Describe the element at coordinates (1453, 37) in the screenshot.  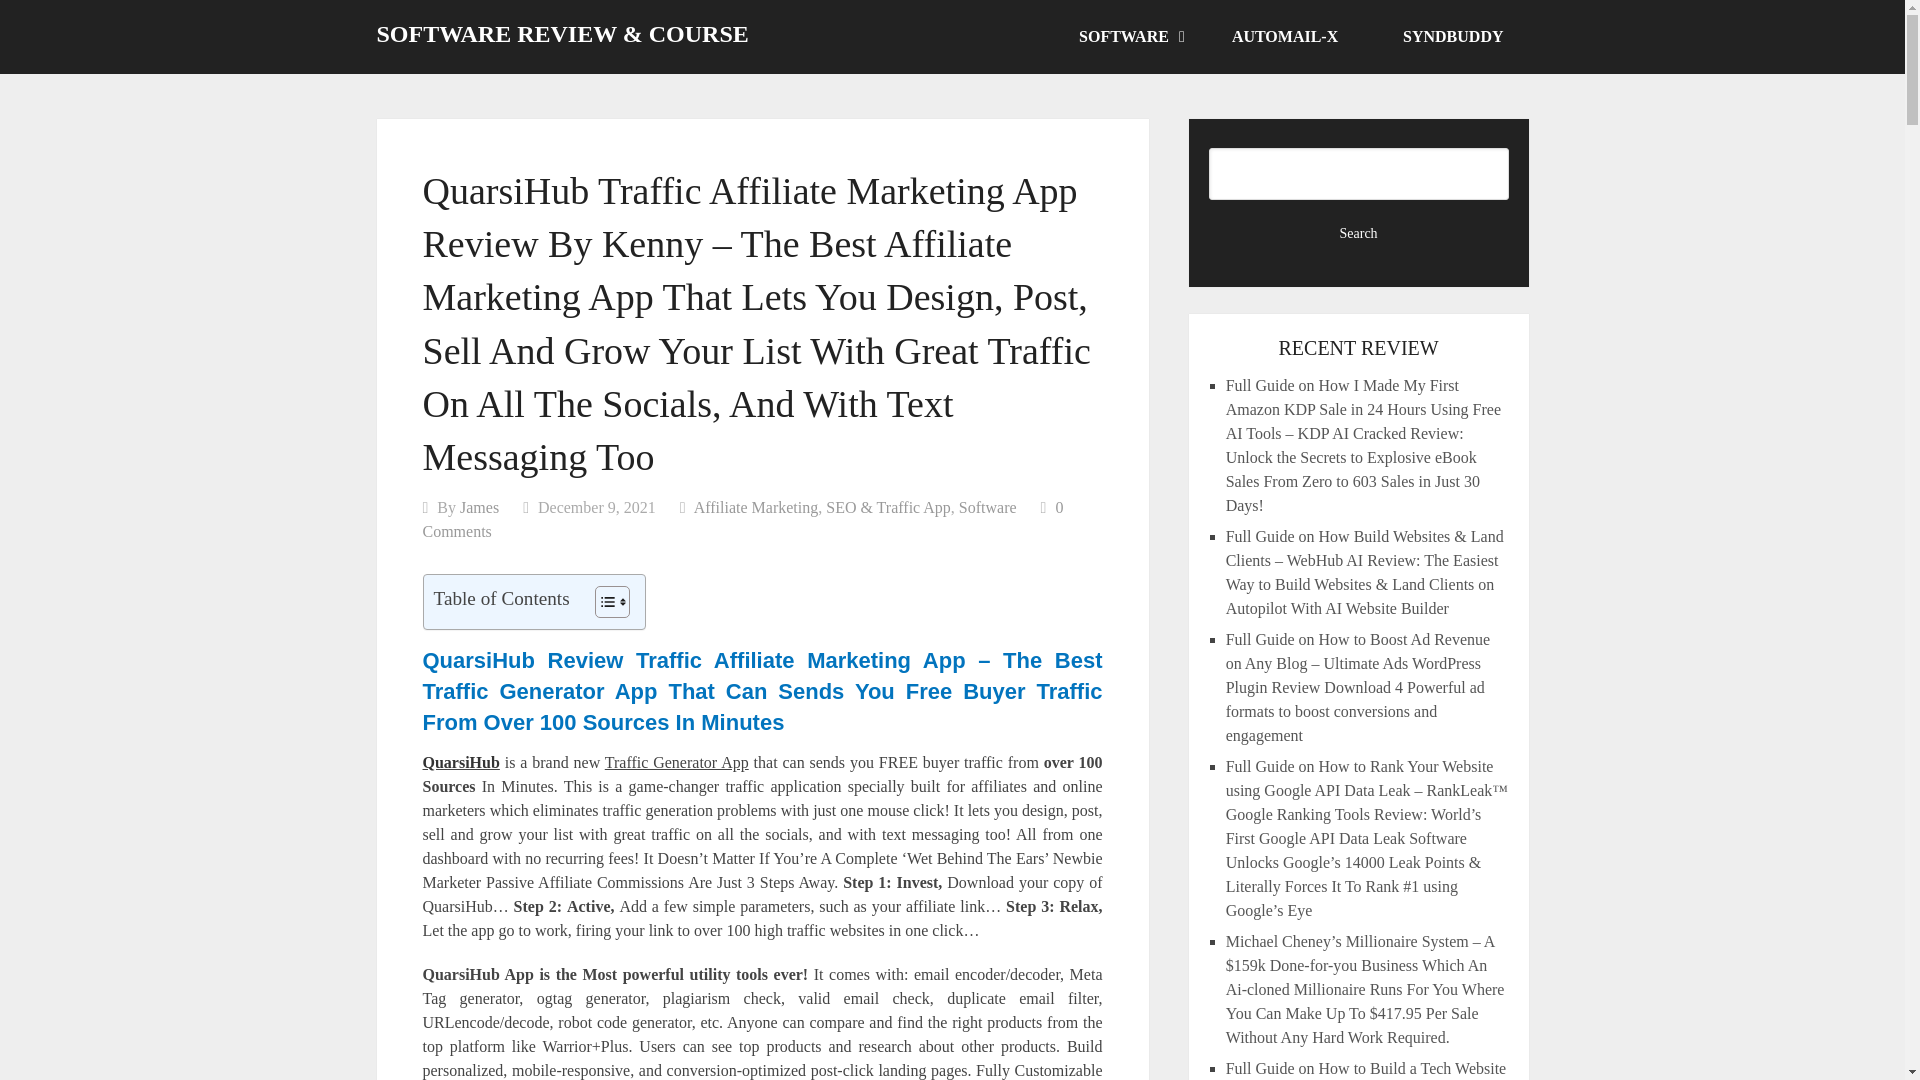
I see `SYNDBUDDY` at that location.